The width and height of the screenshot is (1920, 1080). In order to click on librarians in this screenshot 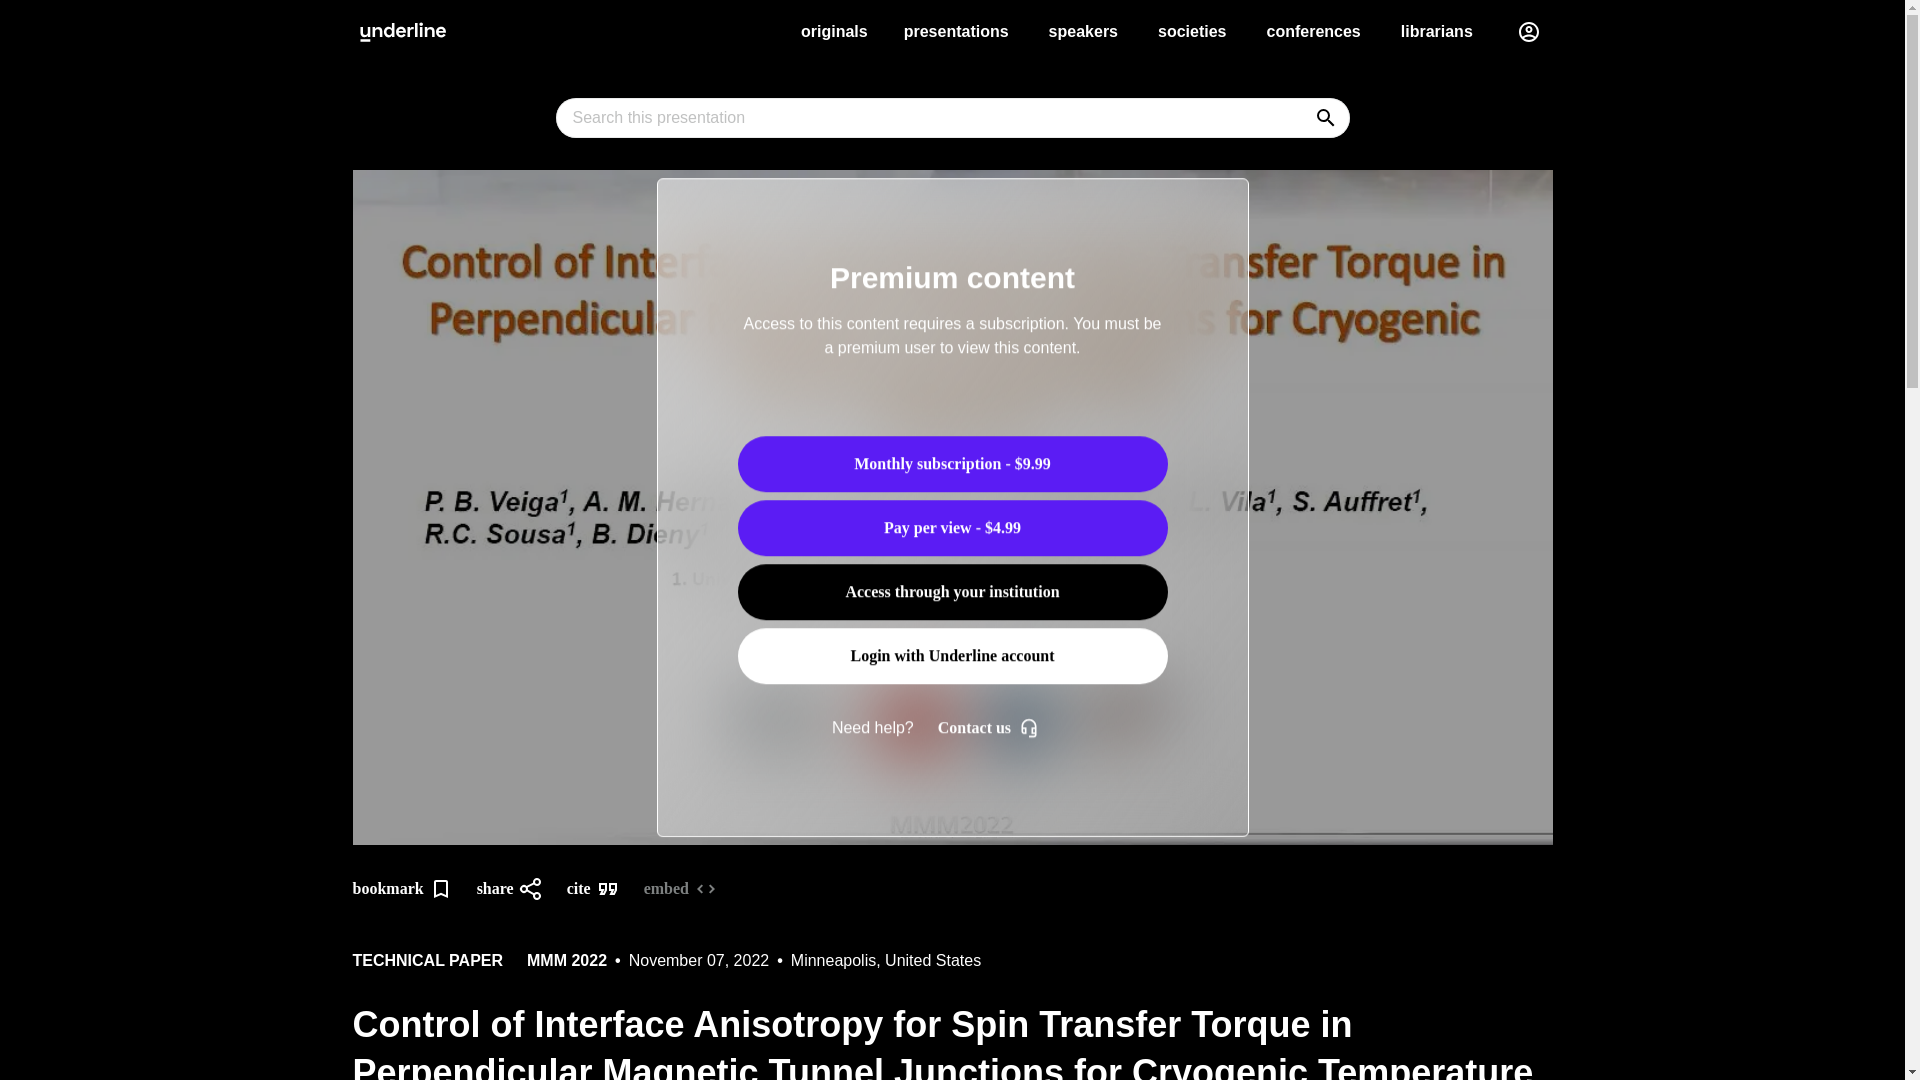, I will do `click(1436, 32)`.